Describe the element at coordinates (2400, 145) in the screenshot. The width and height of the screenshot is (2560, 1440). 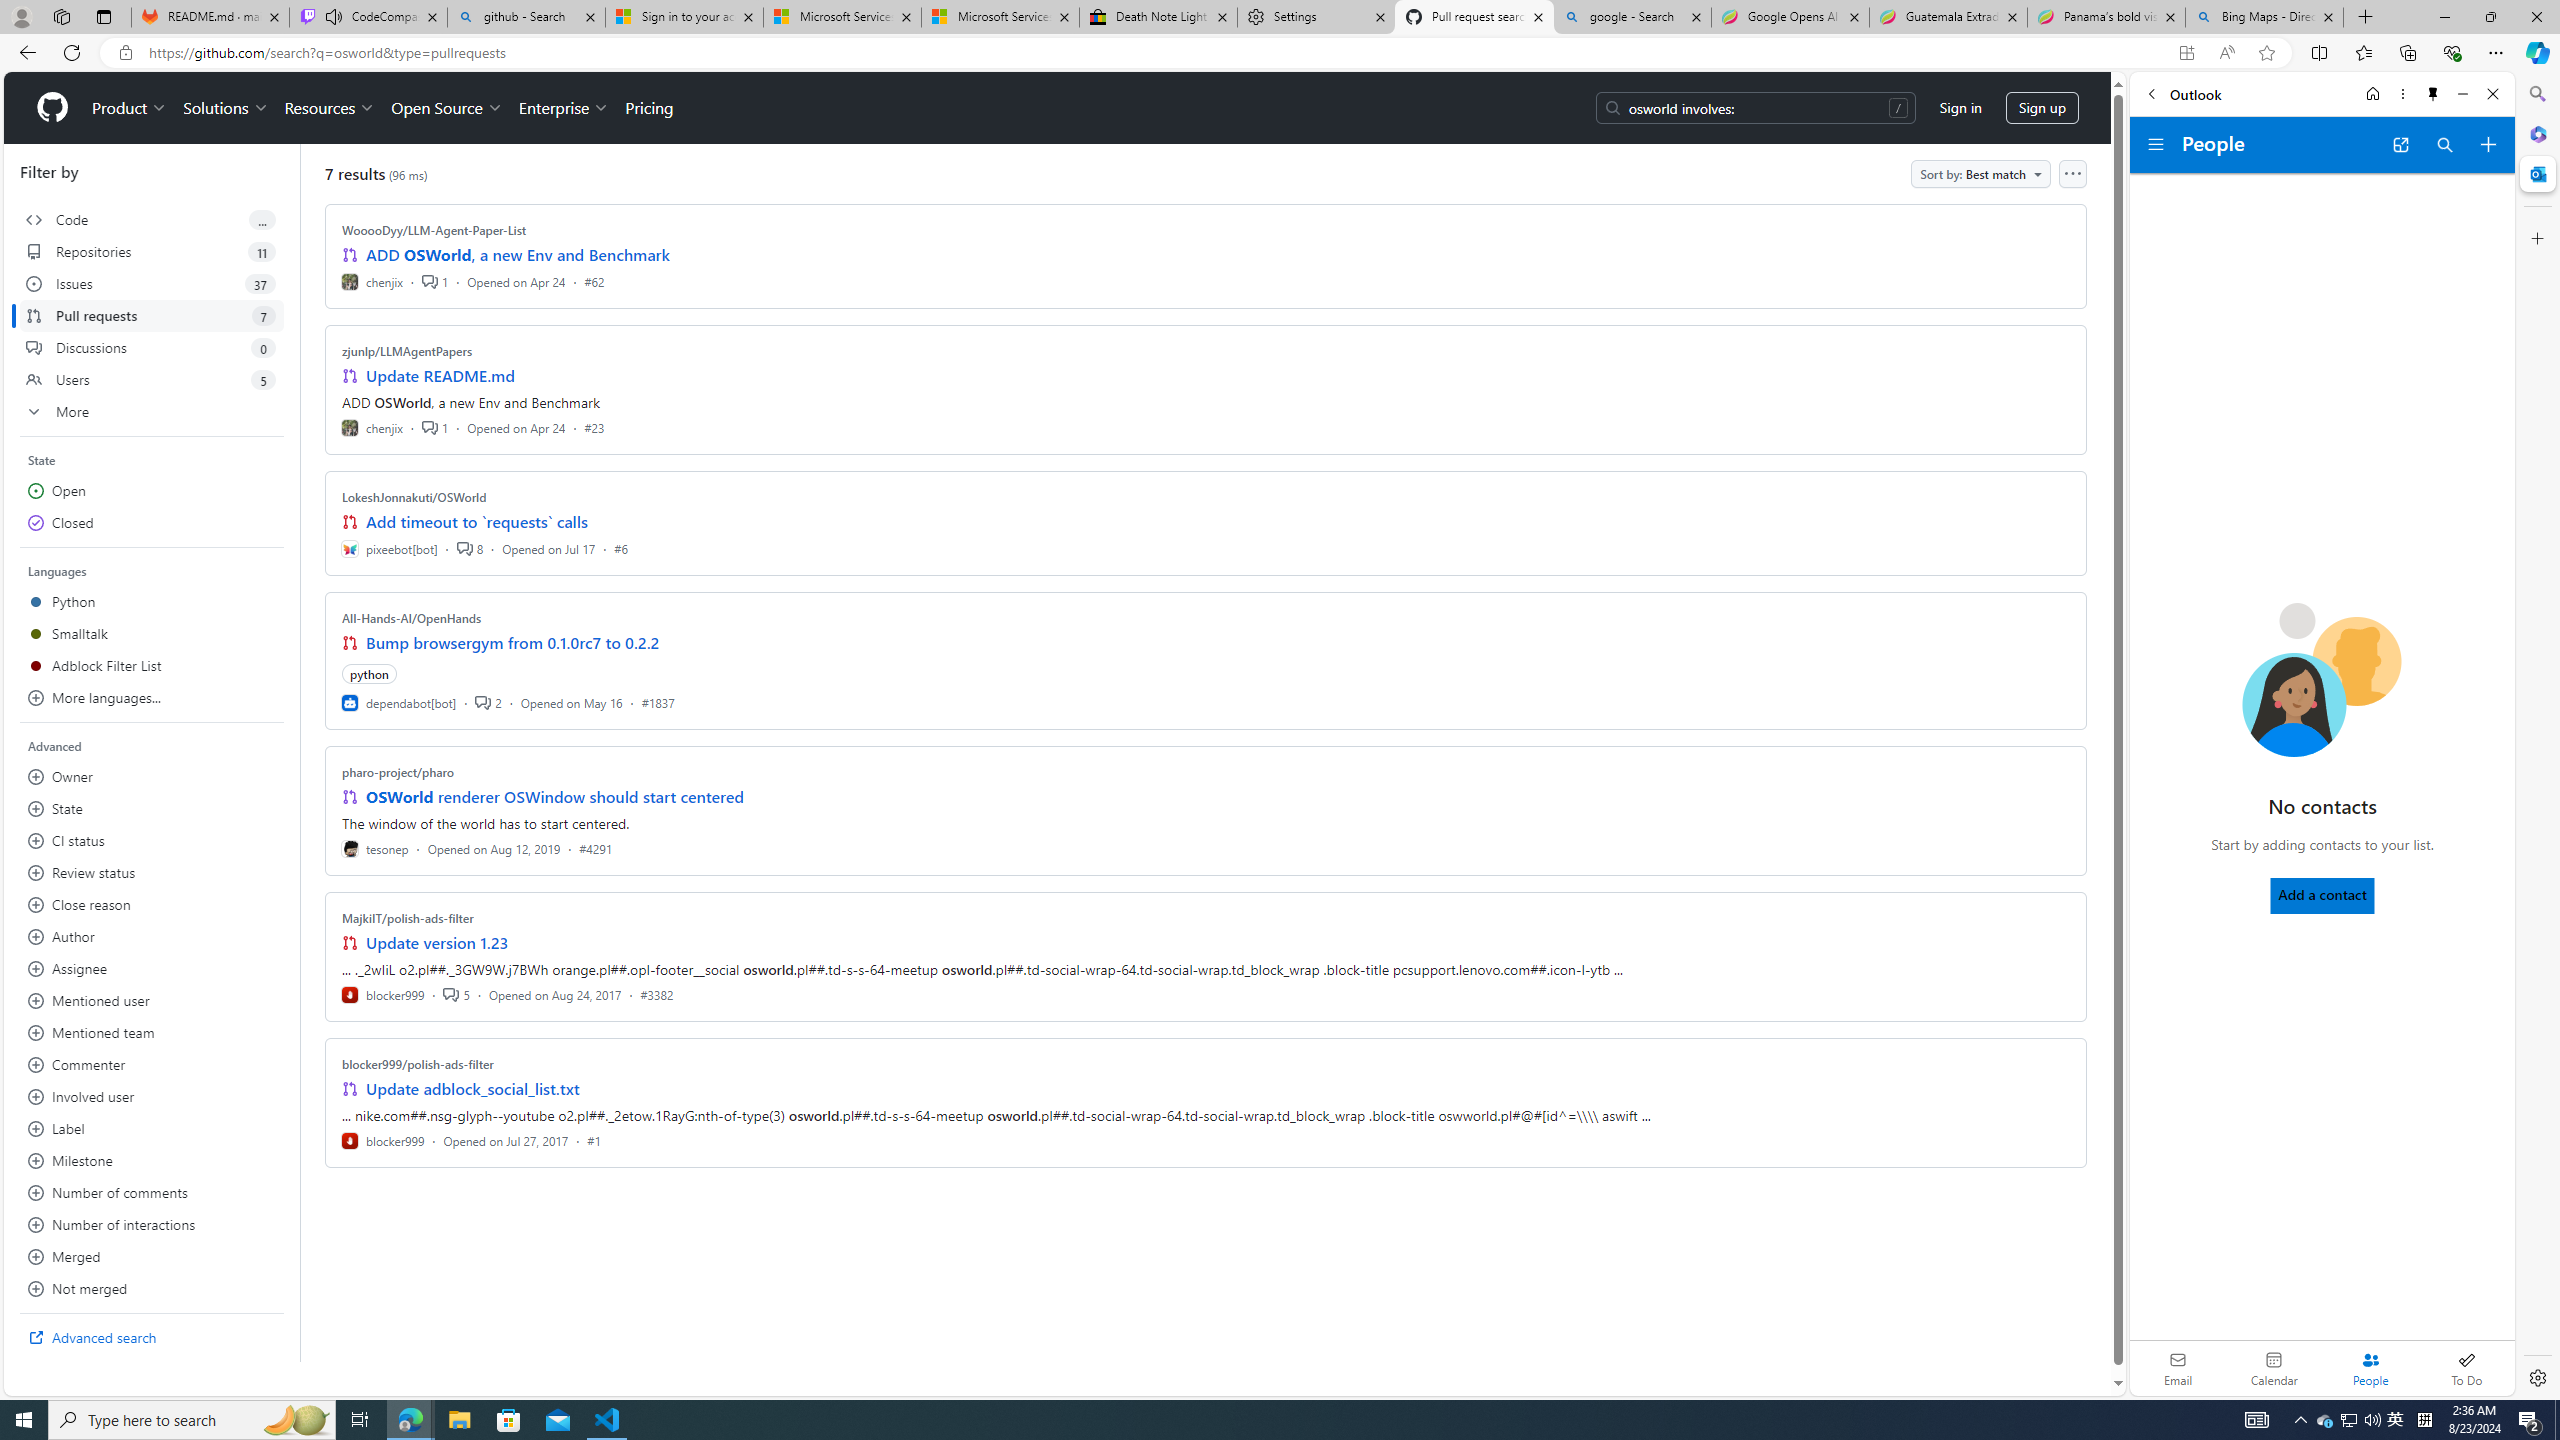
I see `Open in new tab` at that location.